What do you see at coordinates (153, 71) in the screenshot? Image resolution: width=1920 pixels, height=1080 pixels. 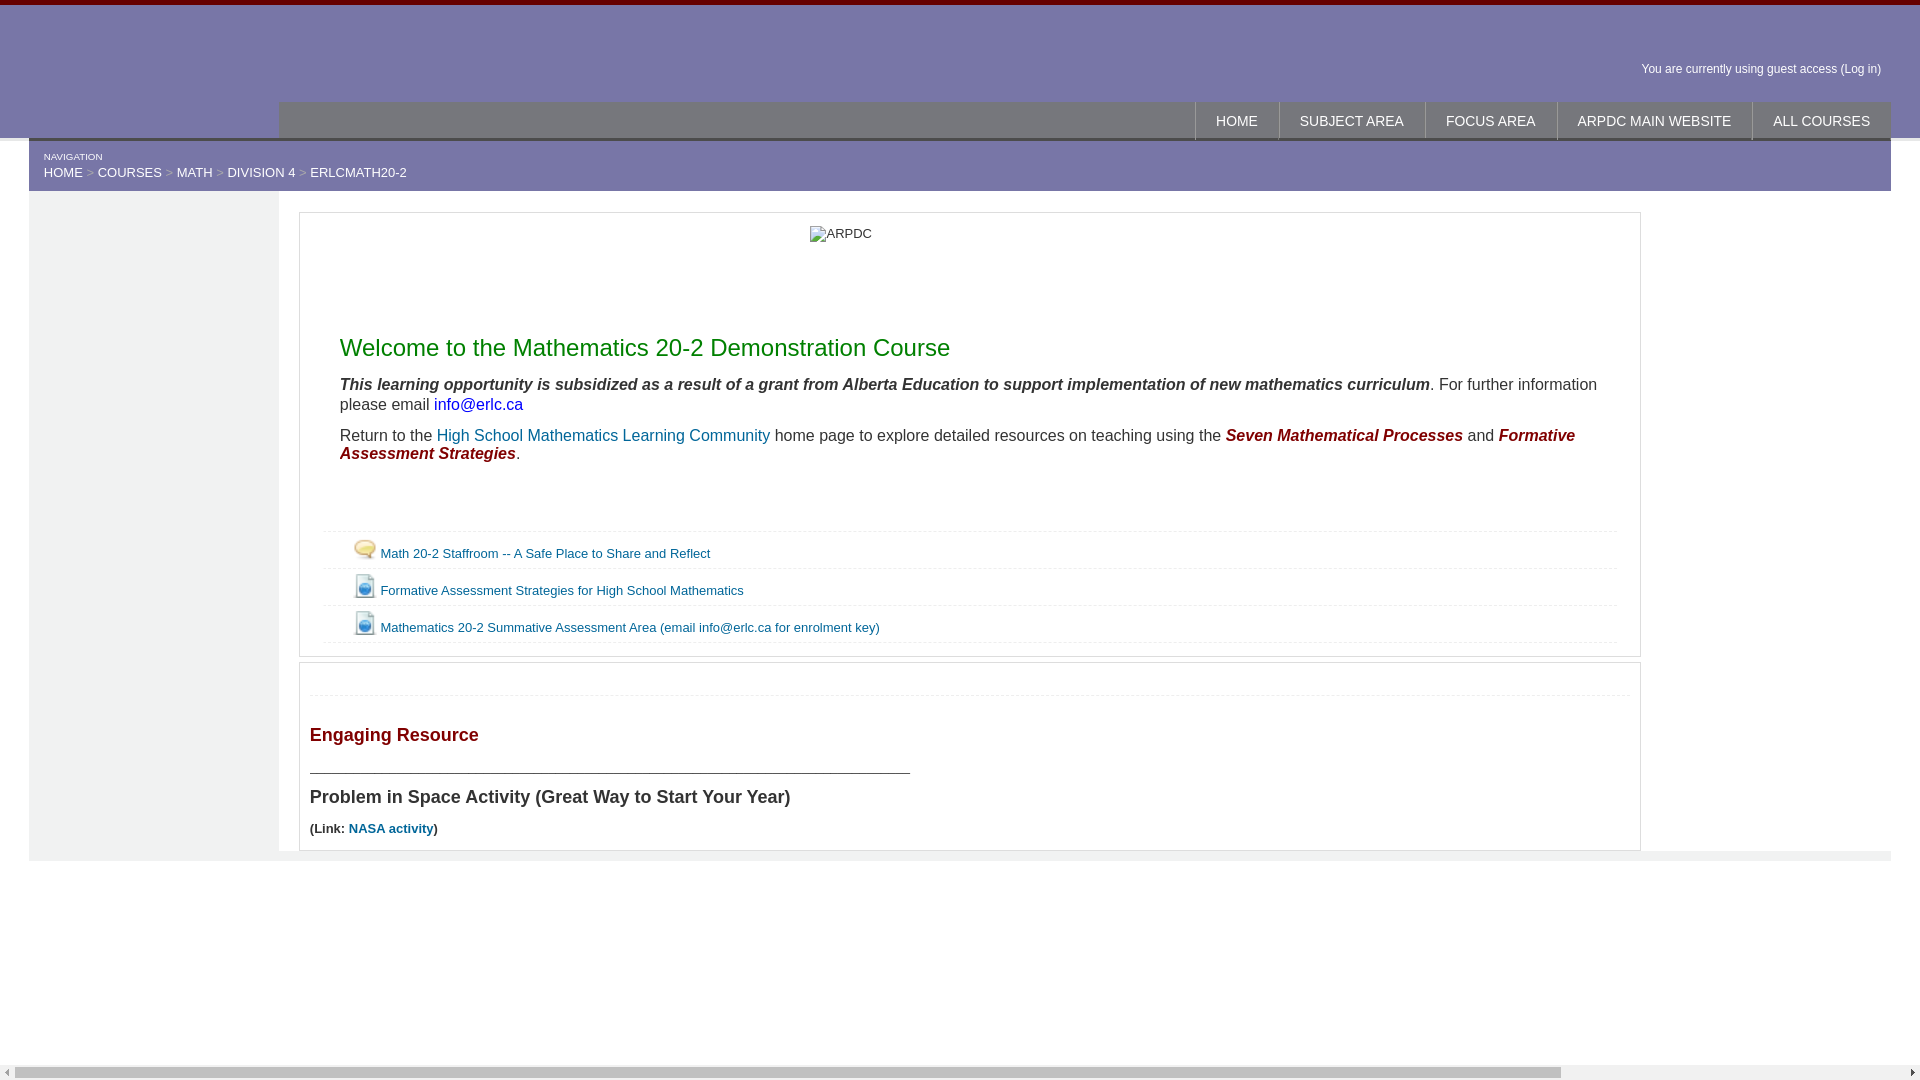 I see `Home` at bounding box center [153, 71].